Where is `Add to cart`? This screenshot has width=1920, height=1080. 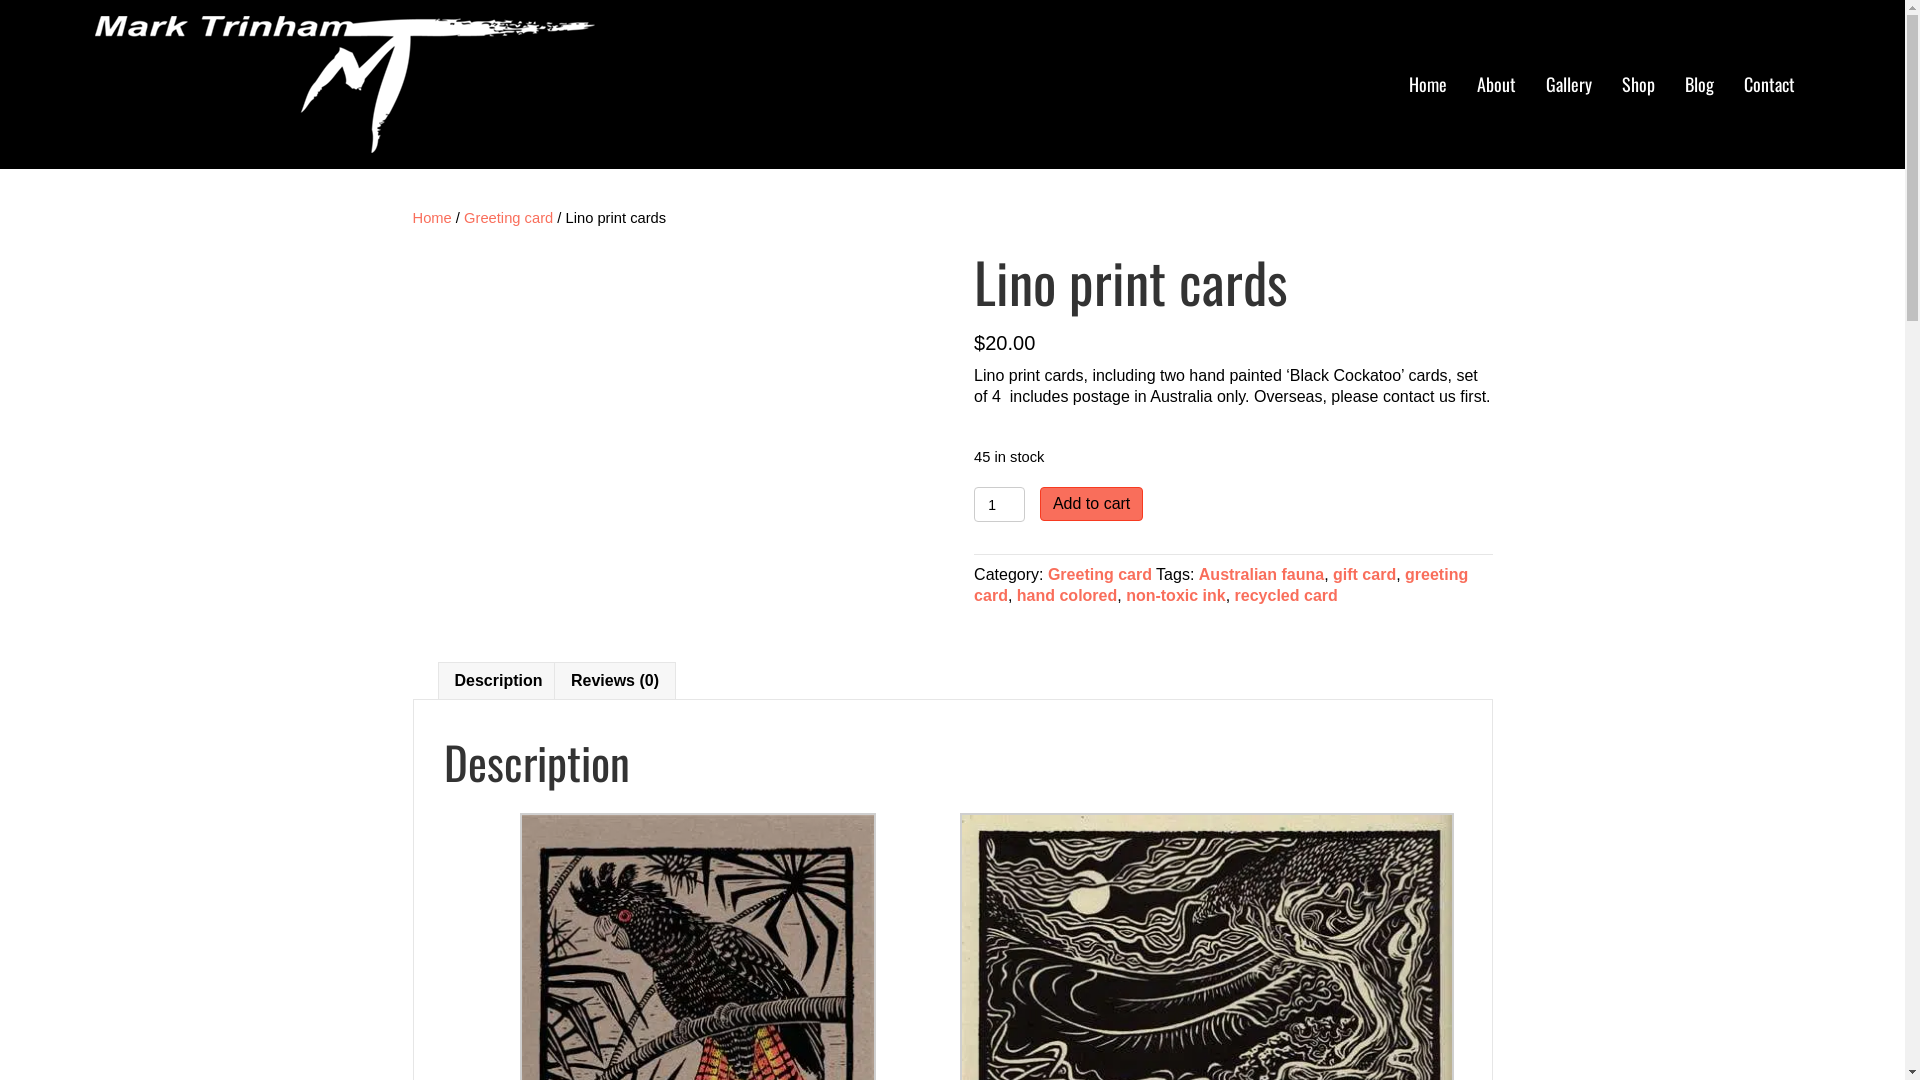 Add to cart is located at coordinates (1092, 504).